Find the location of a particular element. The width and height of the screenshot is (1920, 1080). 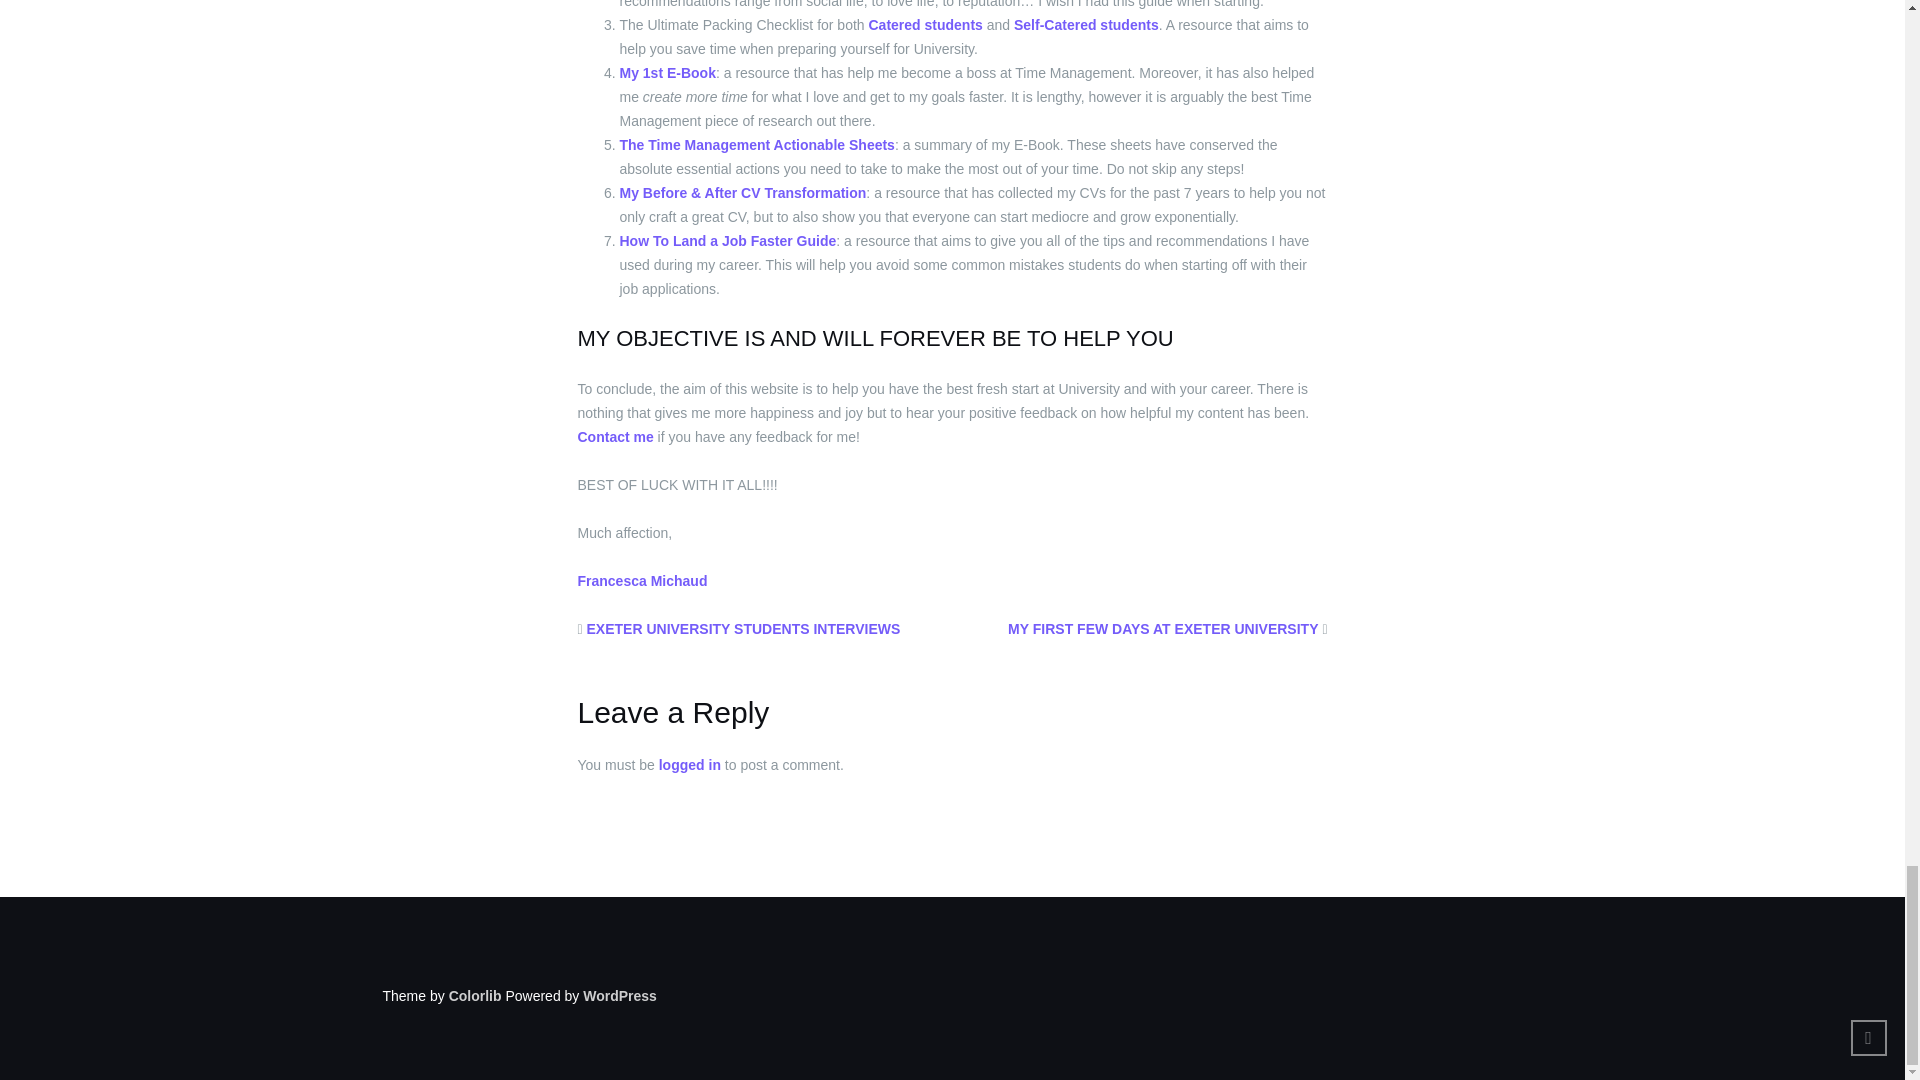

The Time Management Actionable Sheets is located at coordinates (757, 145).